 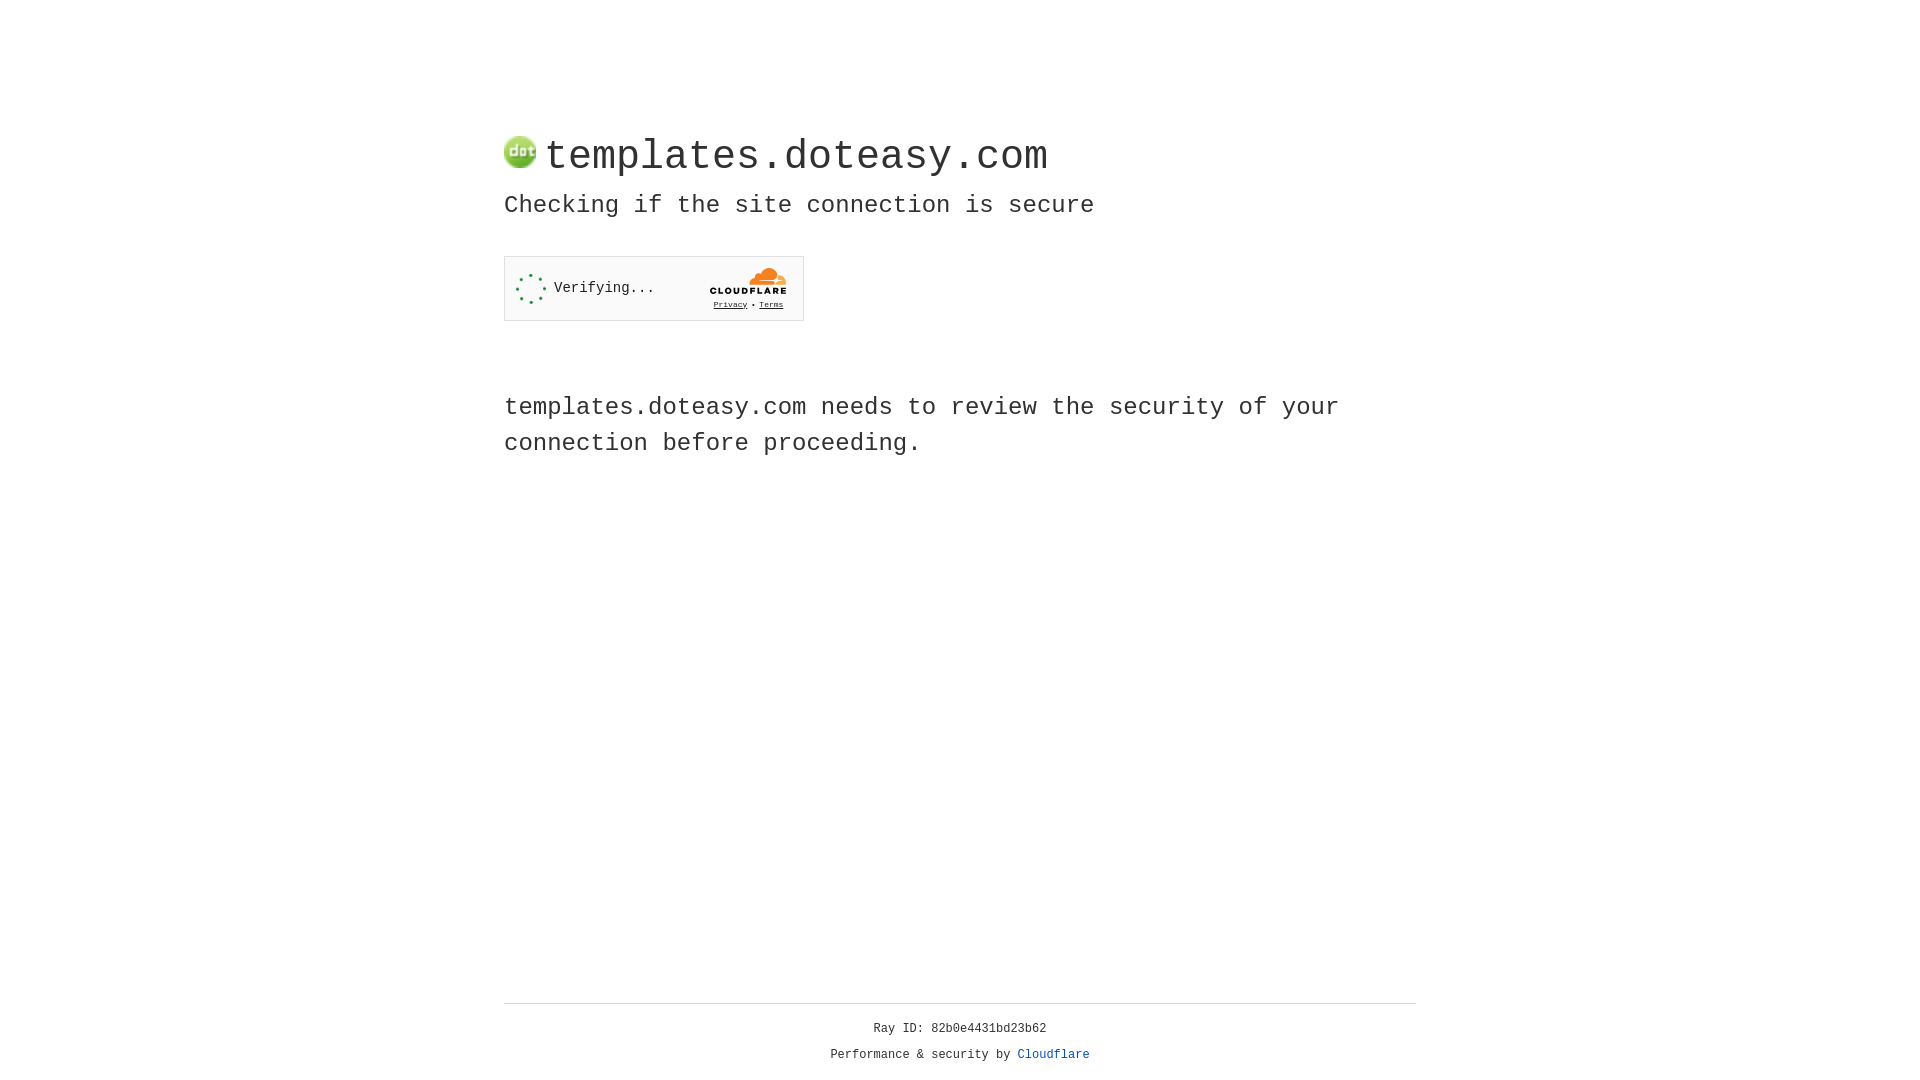 What do you see at coordinates (654, 288) in the screenshot?
I see `Widget containing a Cloudflare security challenge` at bounding box center [654, 288].